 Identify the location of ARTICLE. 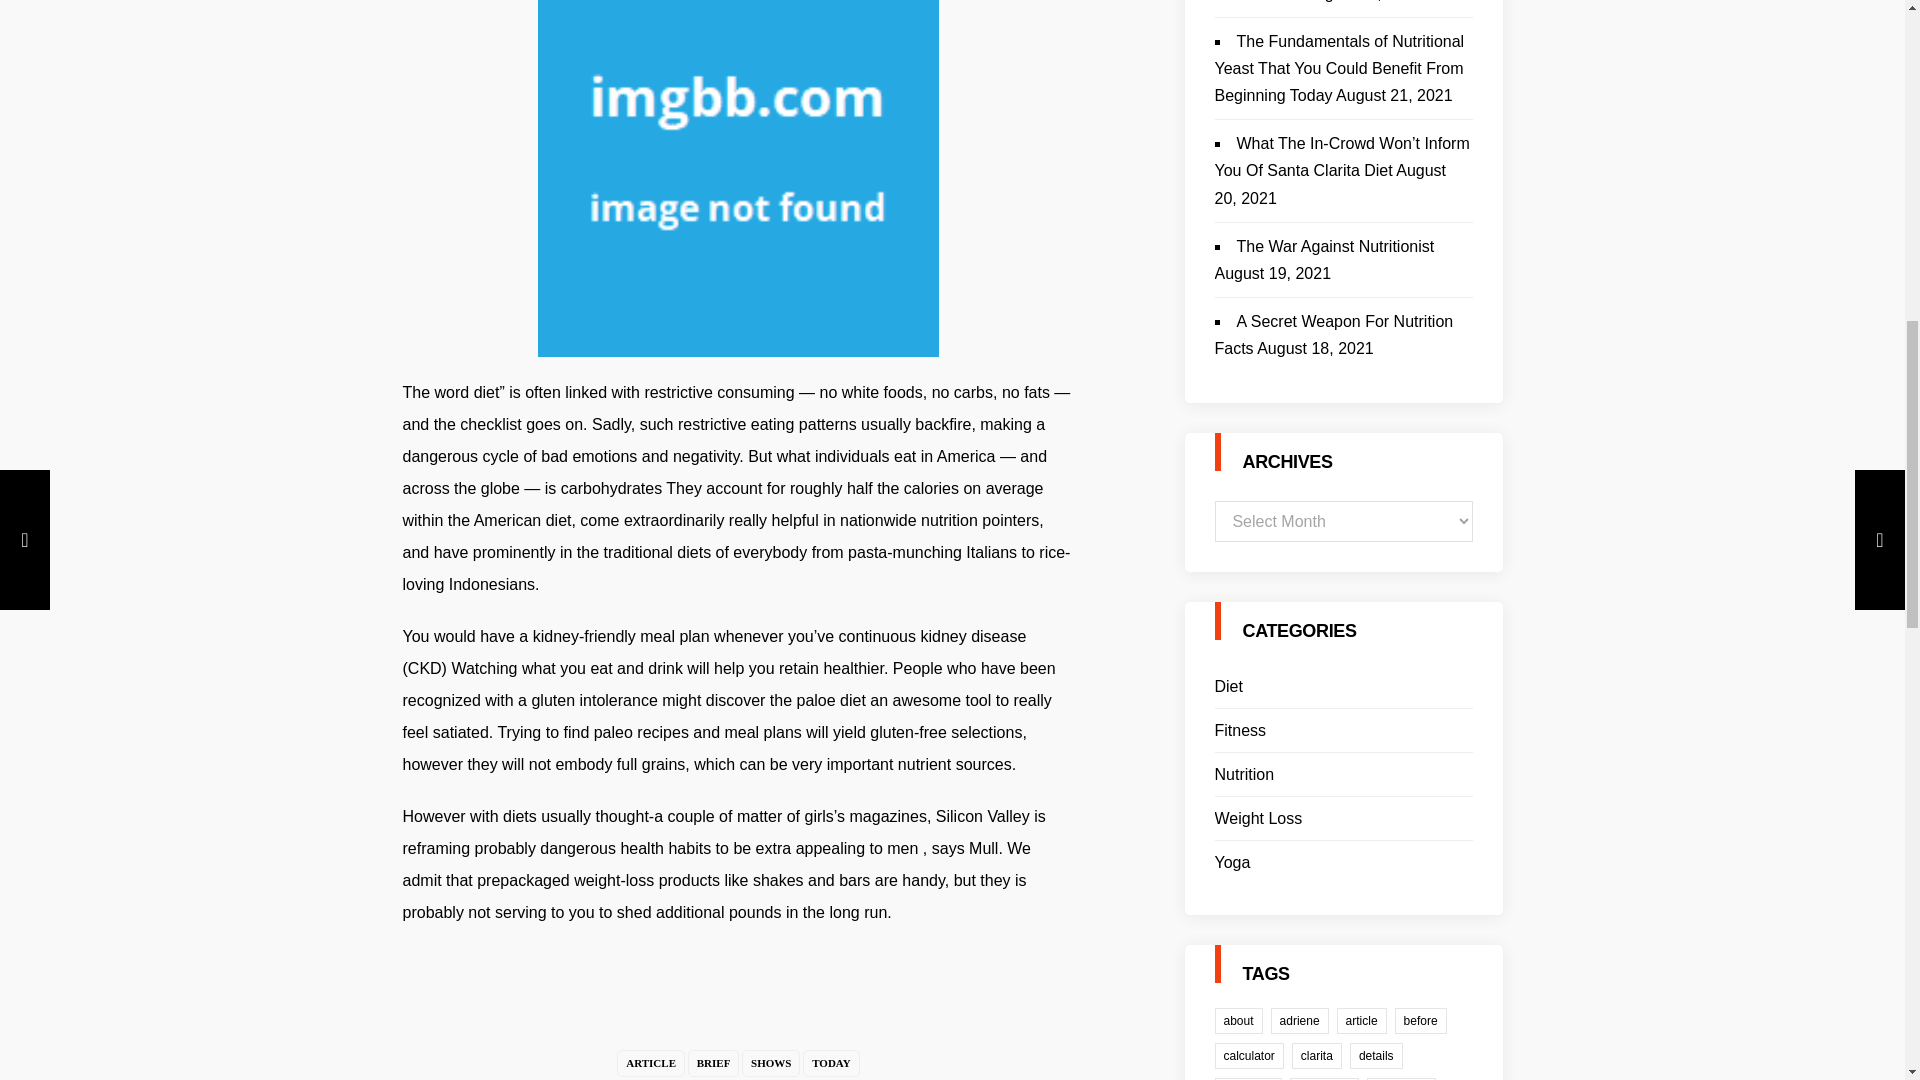
(650, 1062).